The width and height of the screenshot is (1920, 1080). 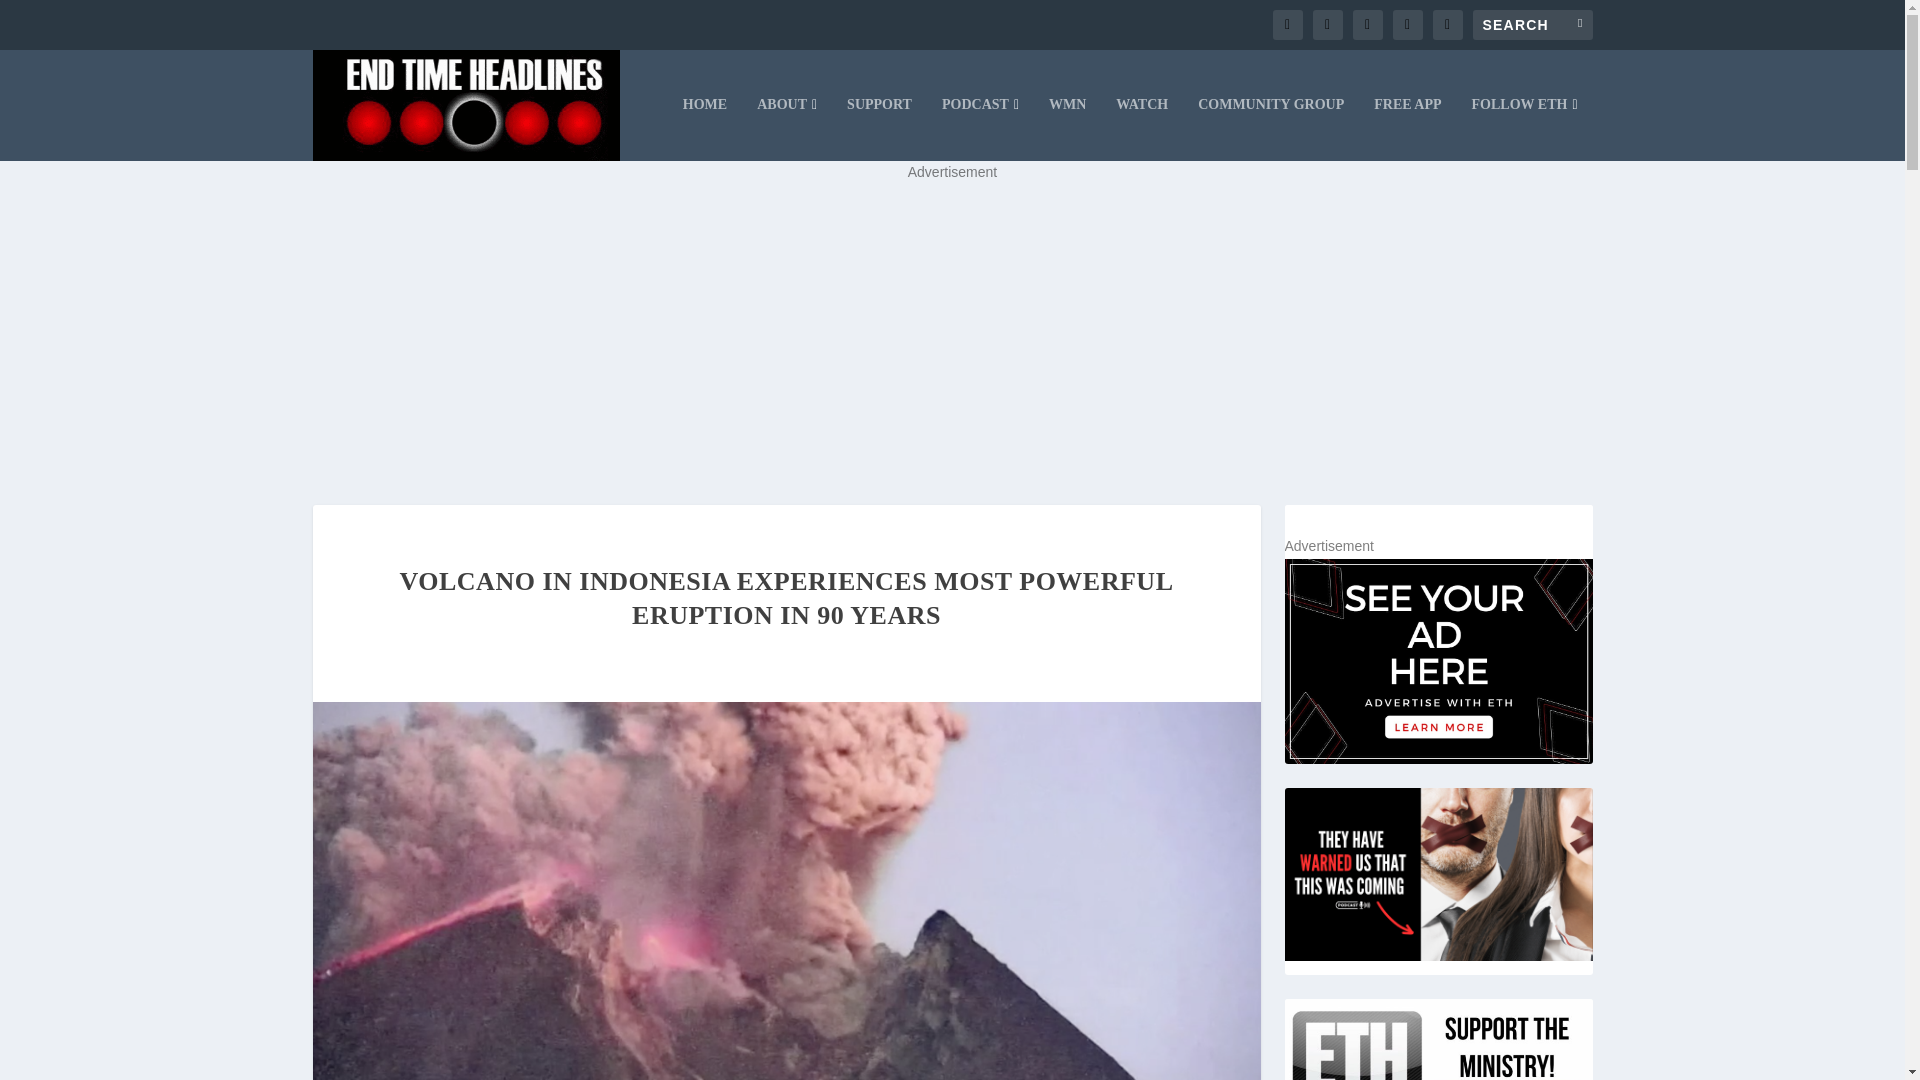 What do you see at coordinates (1525, 128) in the screenshot?
I see `FOLLOW ETH` at bounding box center [1525, 128].